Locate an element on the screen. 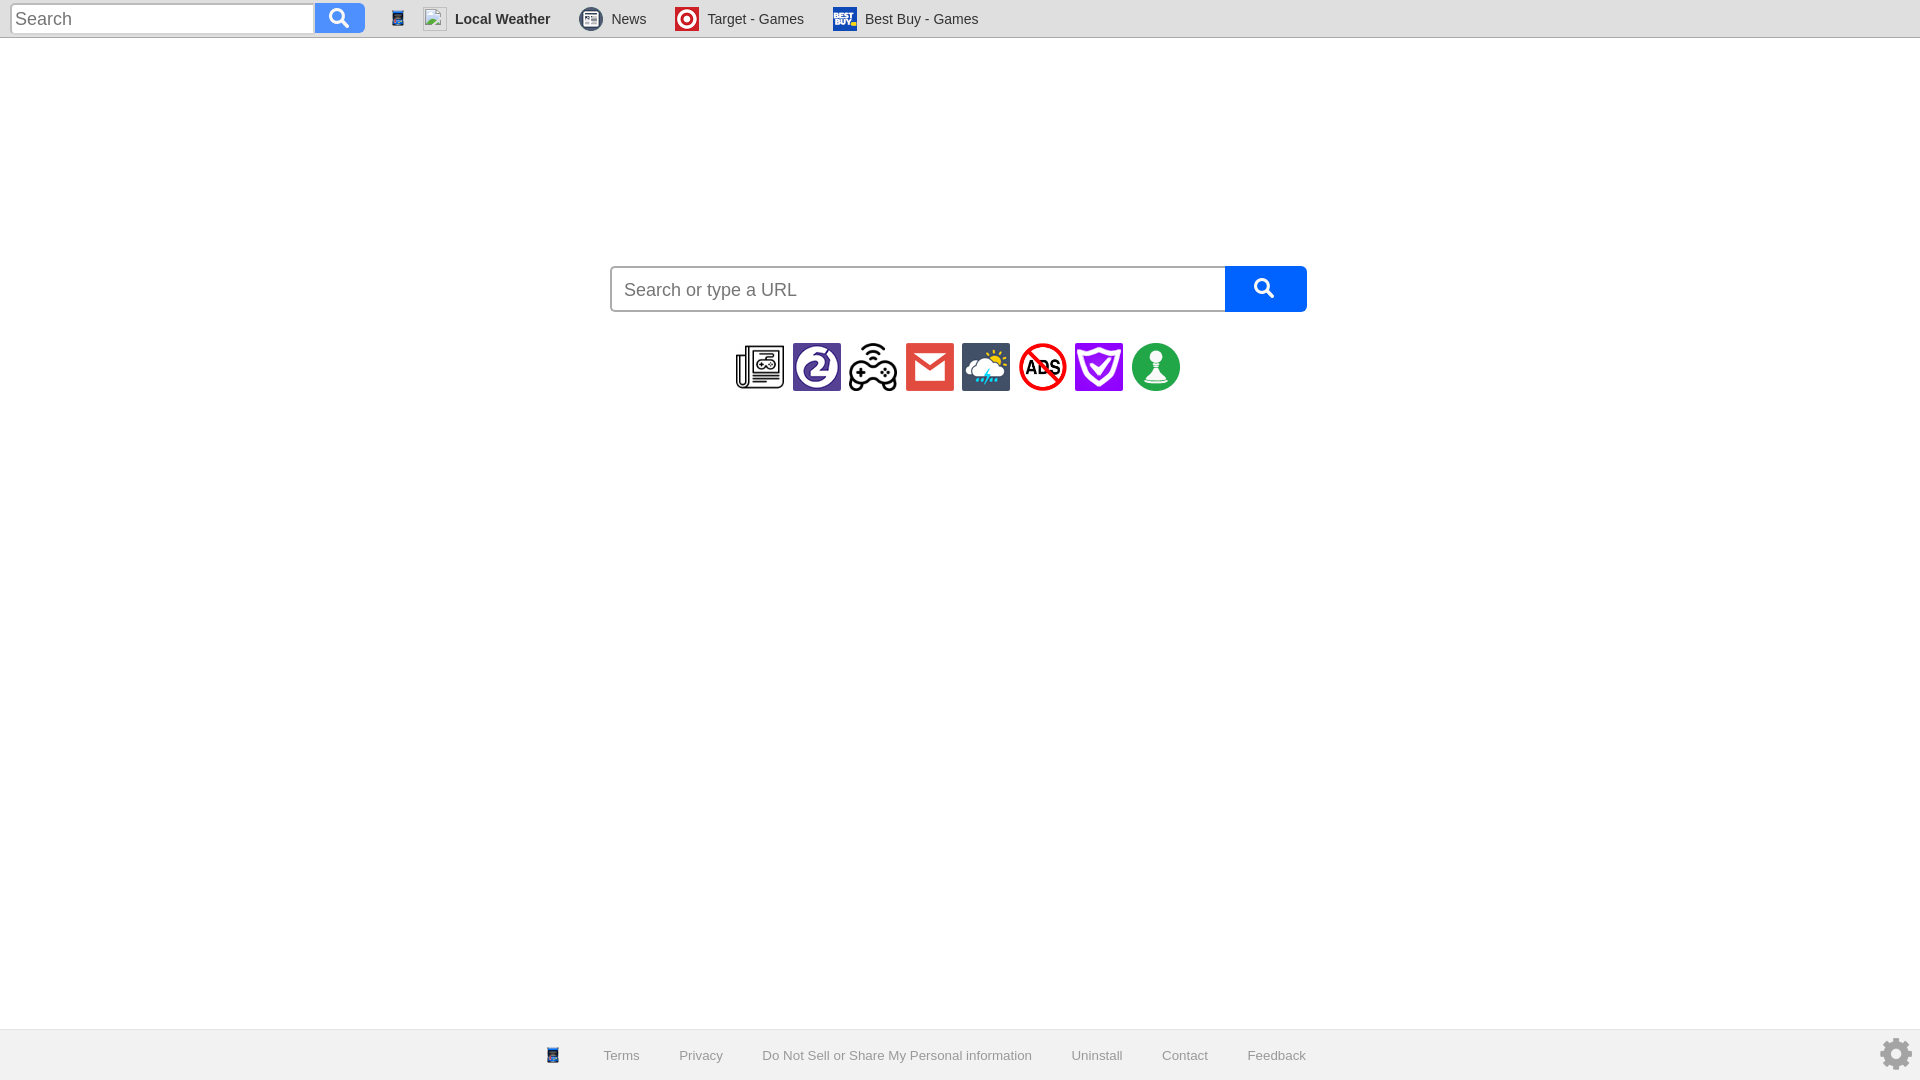  Email is located at coordinates (930, 366).